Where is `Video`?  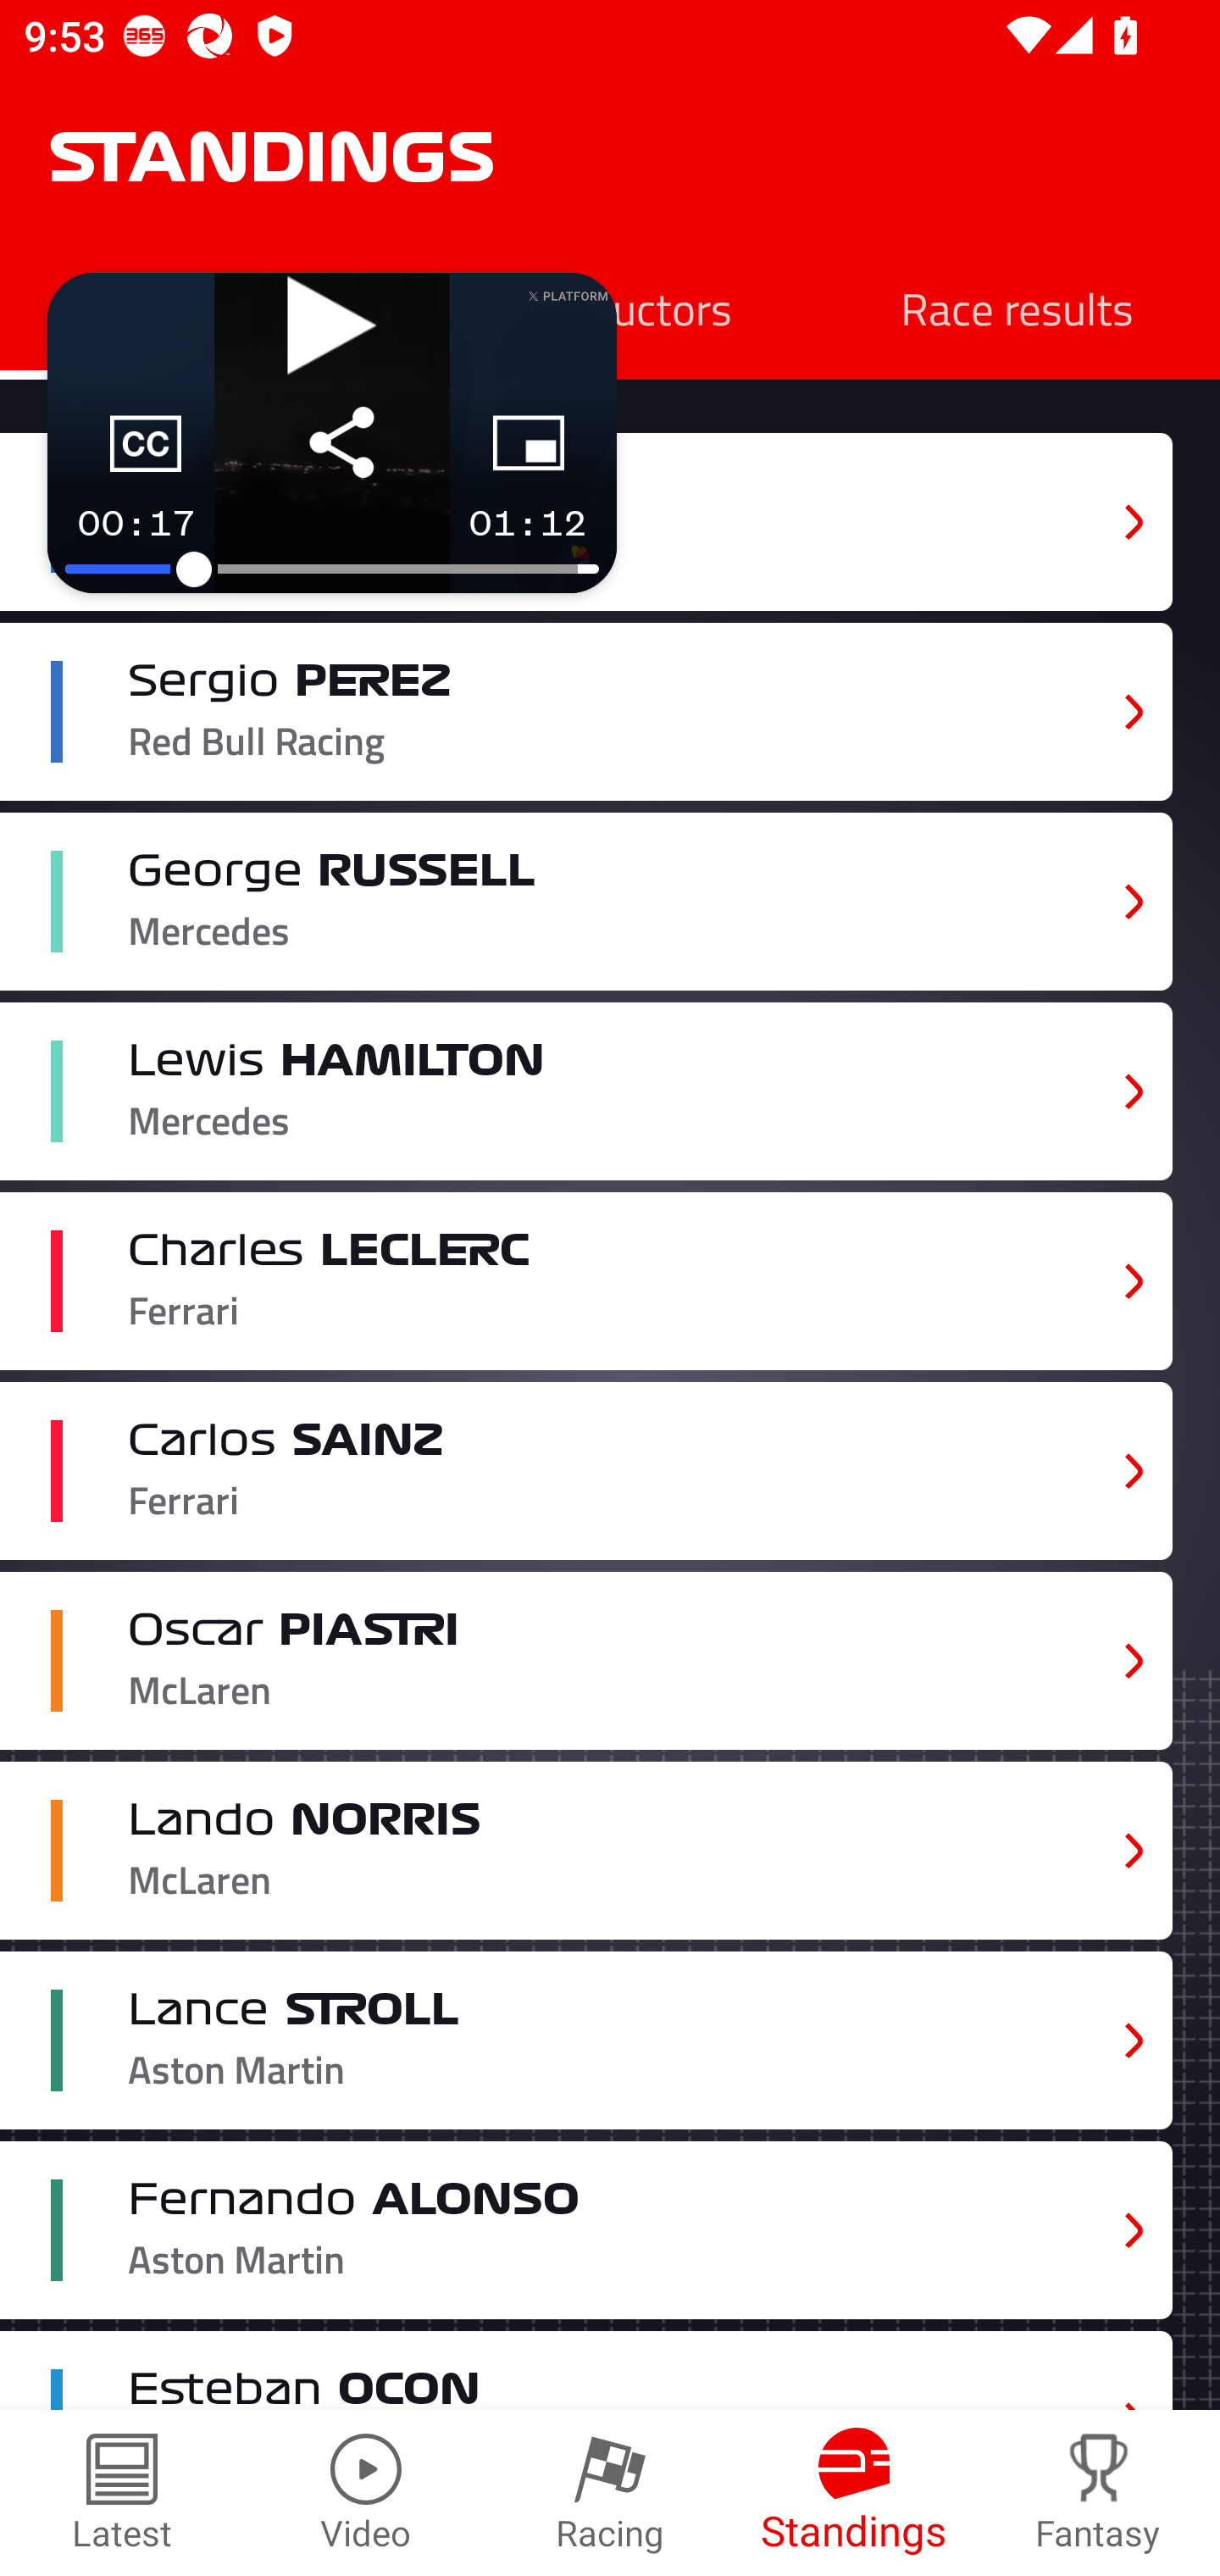 Video is located at coordinates (366, 2493).